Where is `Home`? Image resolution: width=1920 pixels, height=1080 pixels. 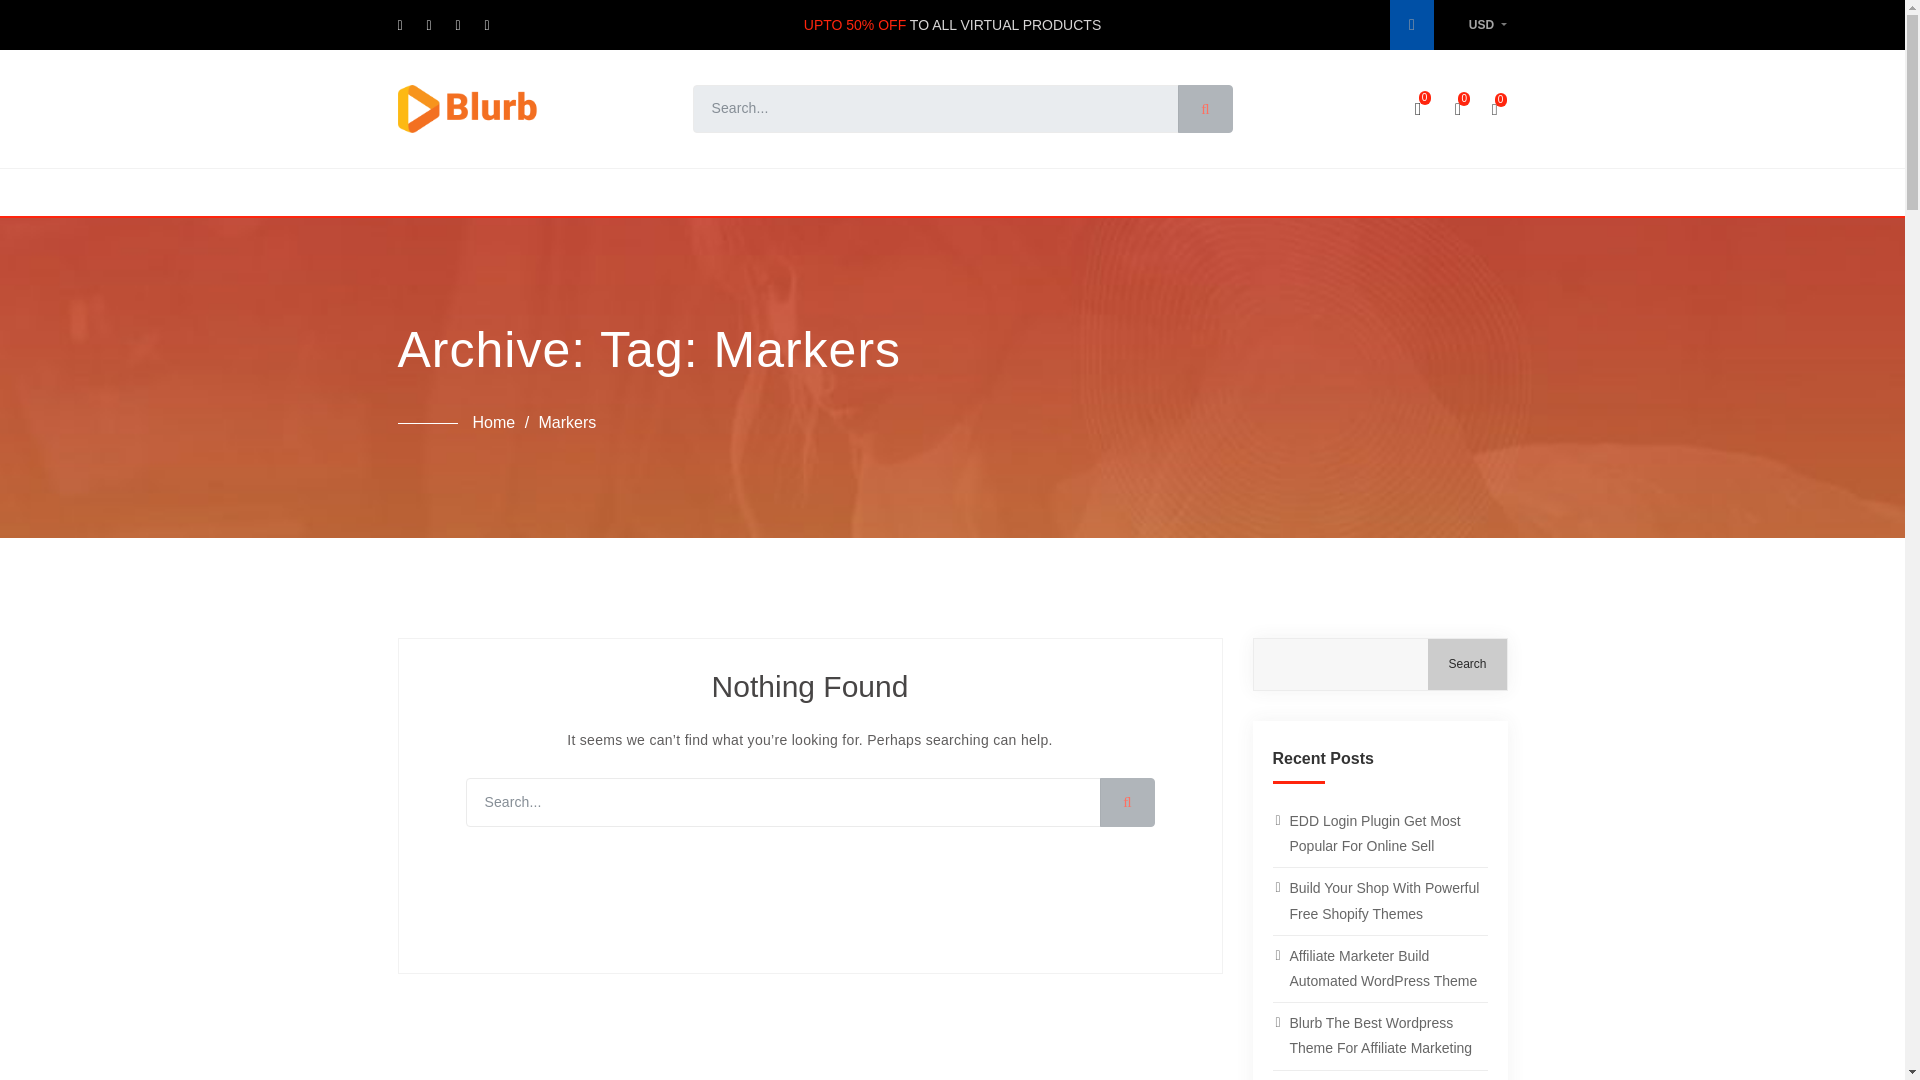 Home is located at coordinates (493, 424).